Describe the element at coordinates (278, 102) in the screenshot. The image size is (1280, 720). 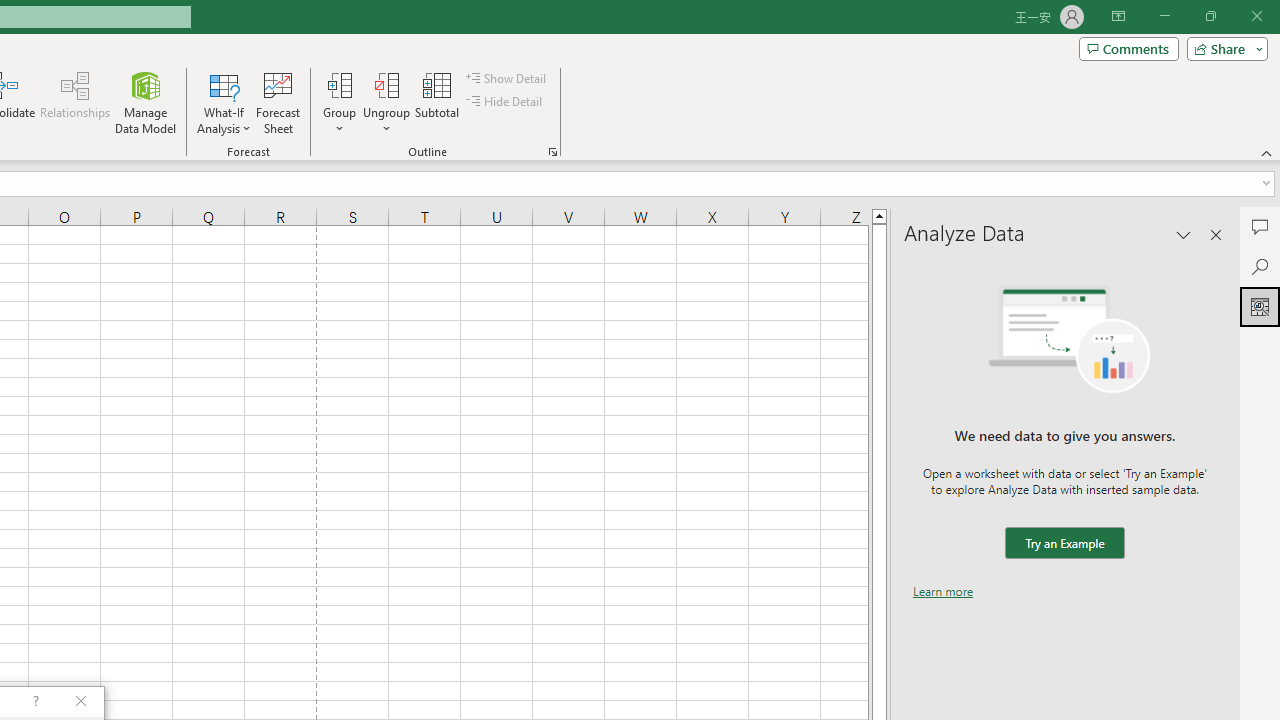
I see `Forecast Sheet` at that location.